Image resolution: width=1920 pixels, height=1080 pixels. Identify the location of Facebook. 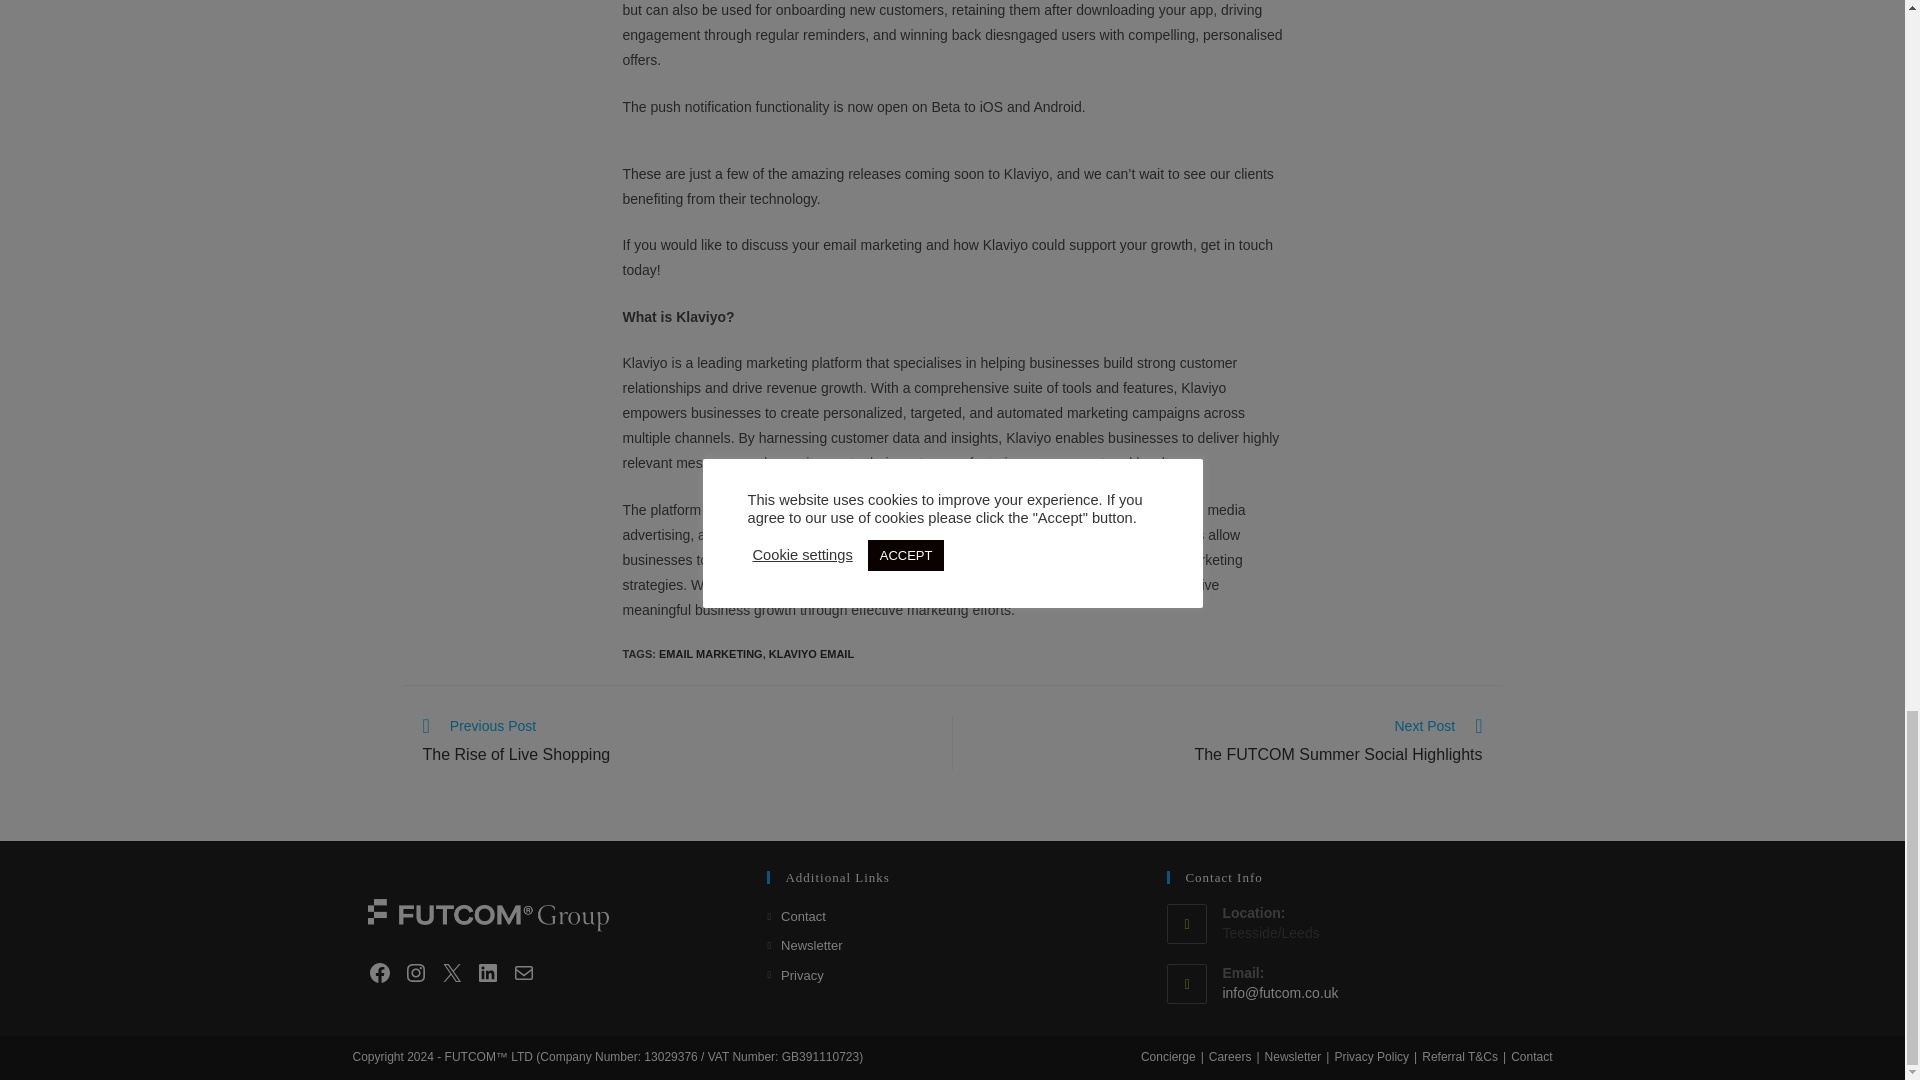
(380, 972).